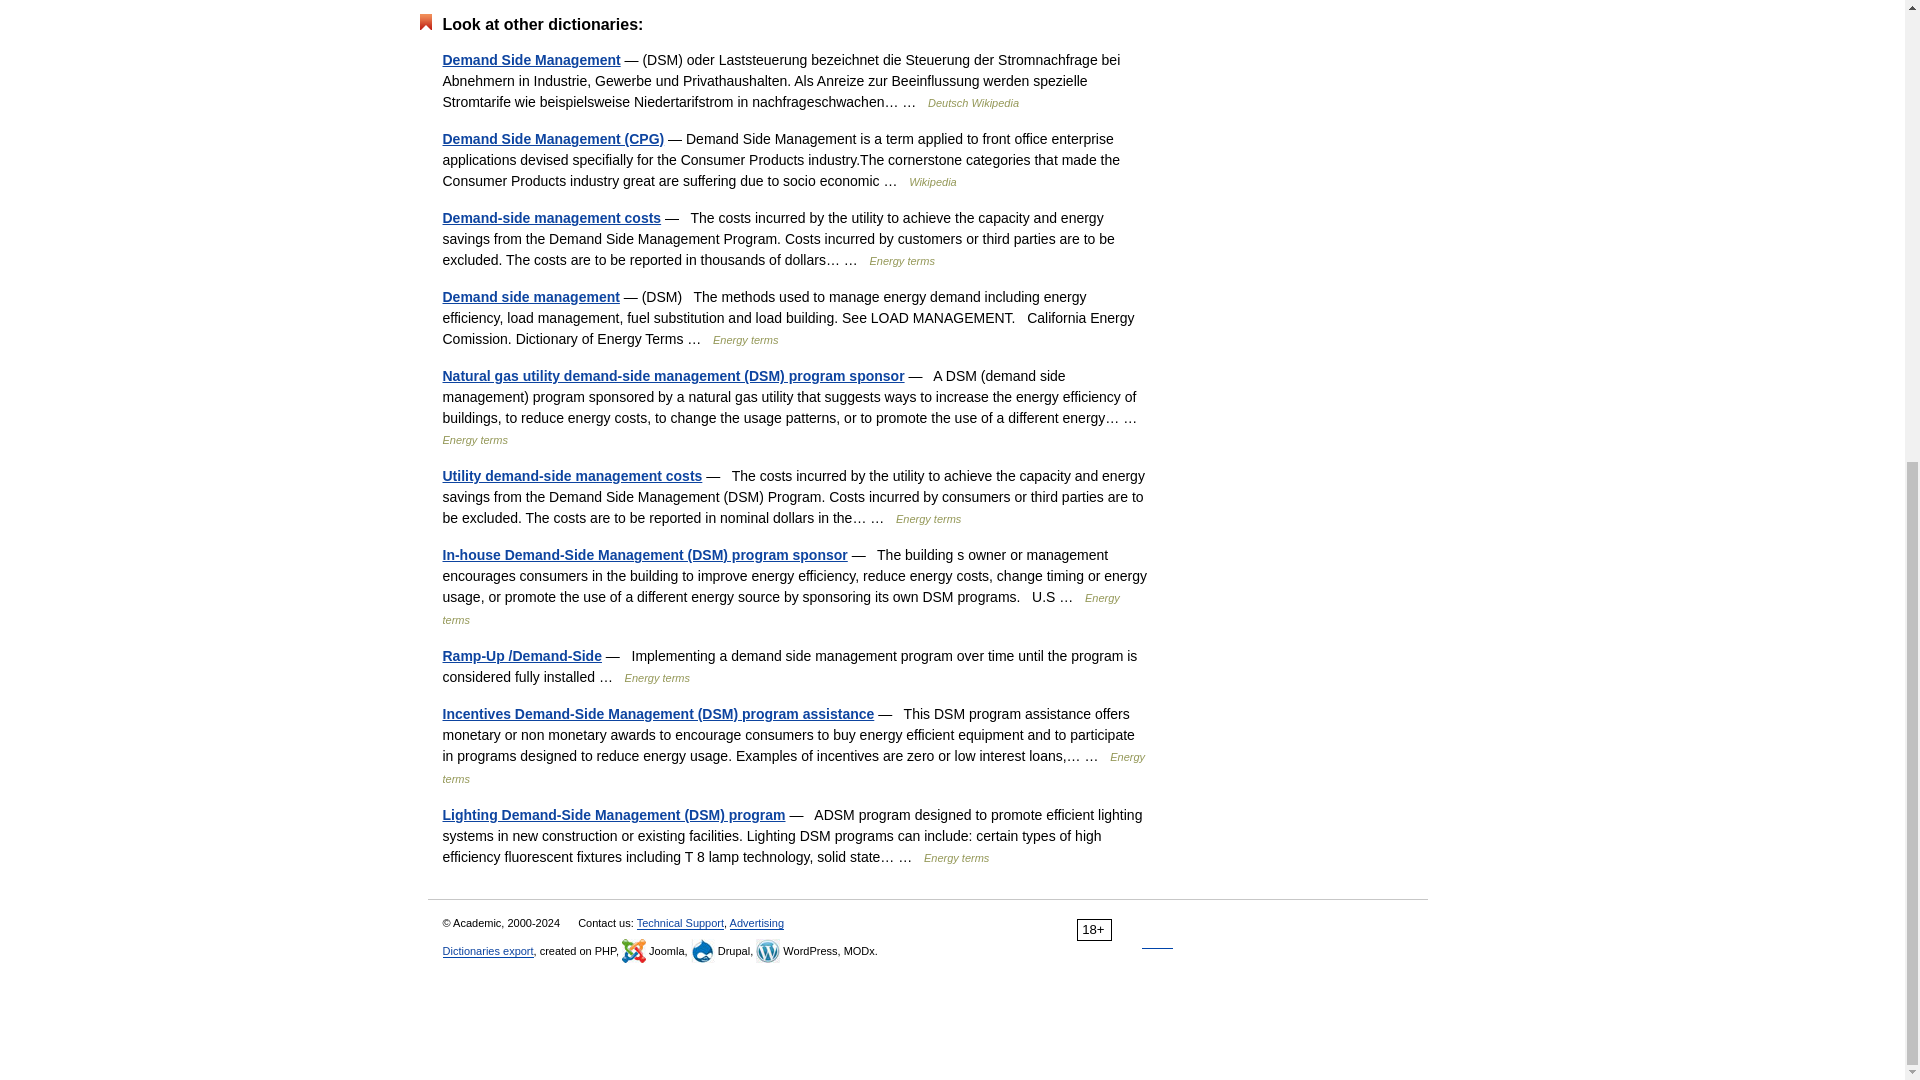  What do you see at coordinates (530, 296) in the screenshot?
I see `Demand side management` at bounding box center [530, 296].